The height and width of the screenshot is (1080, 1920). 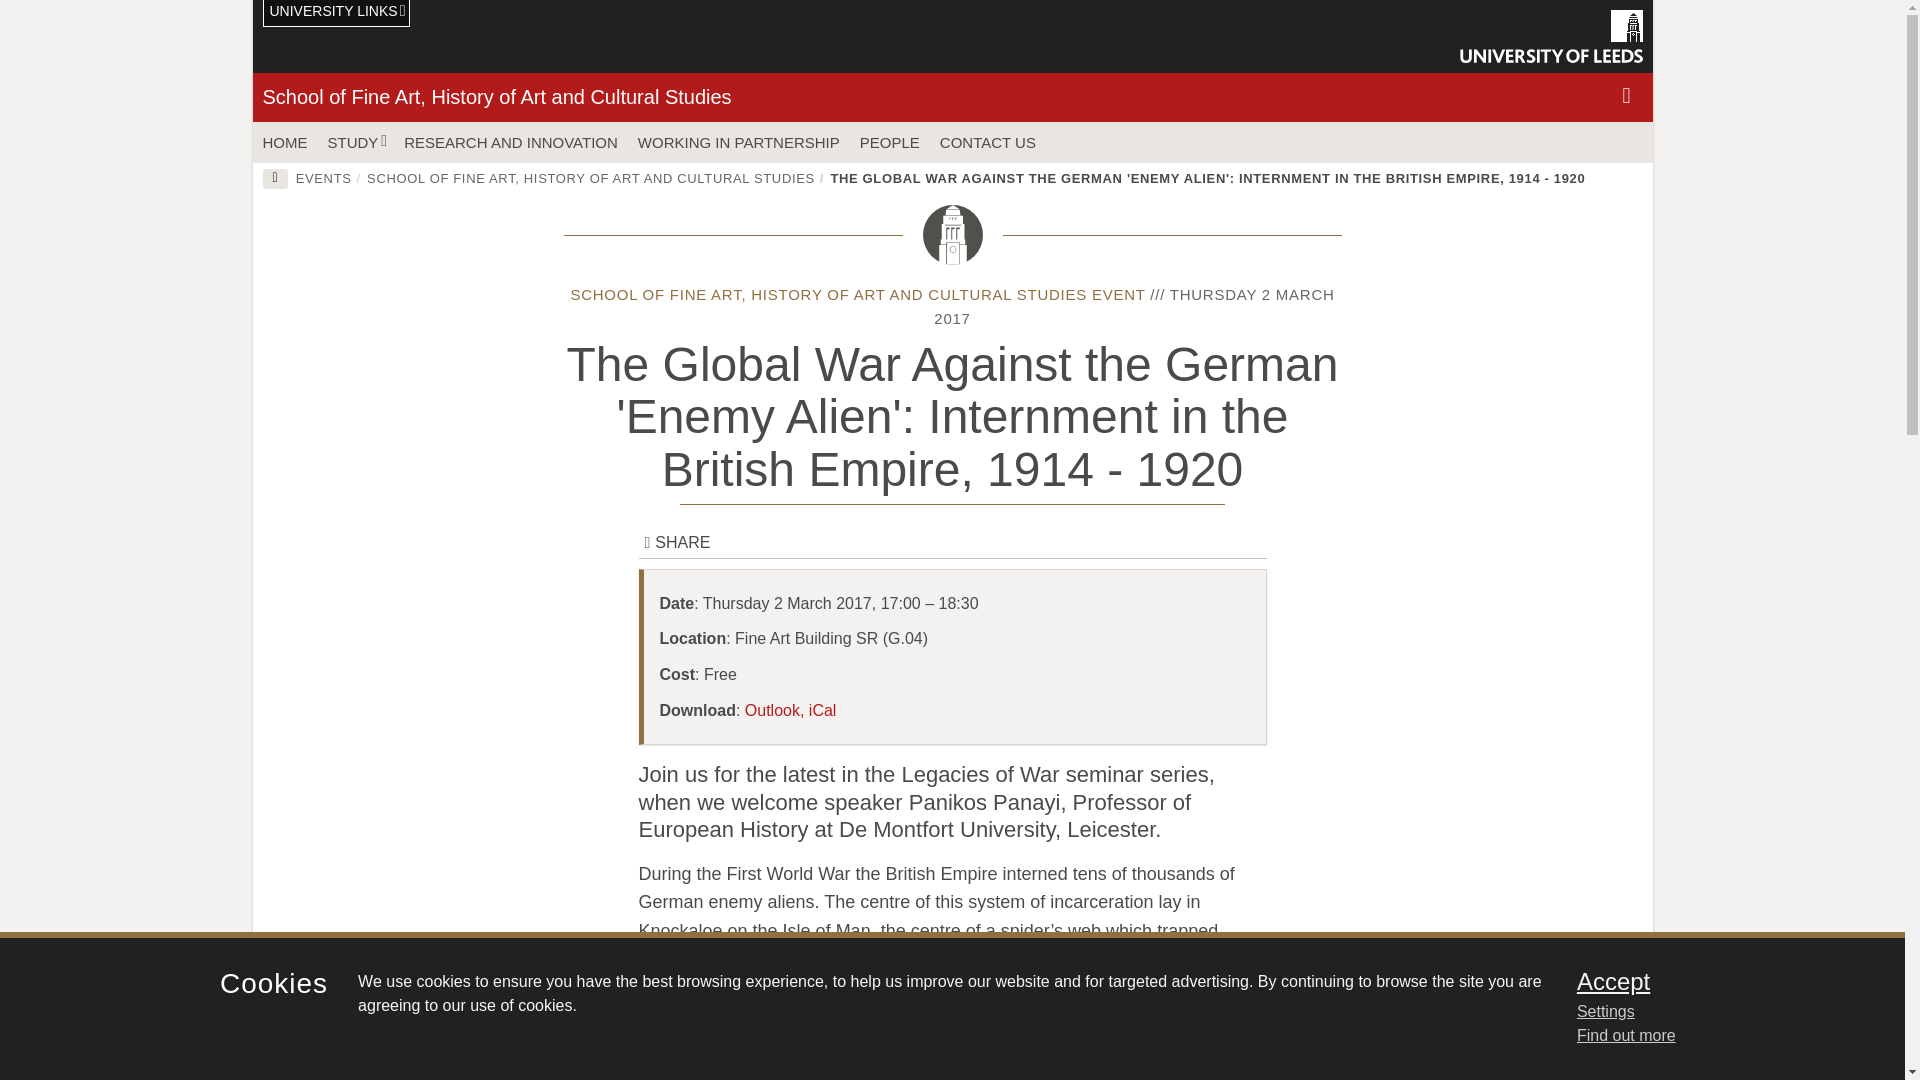 What do you see at coordinates (1626, 1036) in the screenshot?
I see `Find out more` at bounding box center [1626, 1036].